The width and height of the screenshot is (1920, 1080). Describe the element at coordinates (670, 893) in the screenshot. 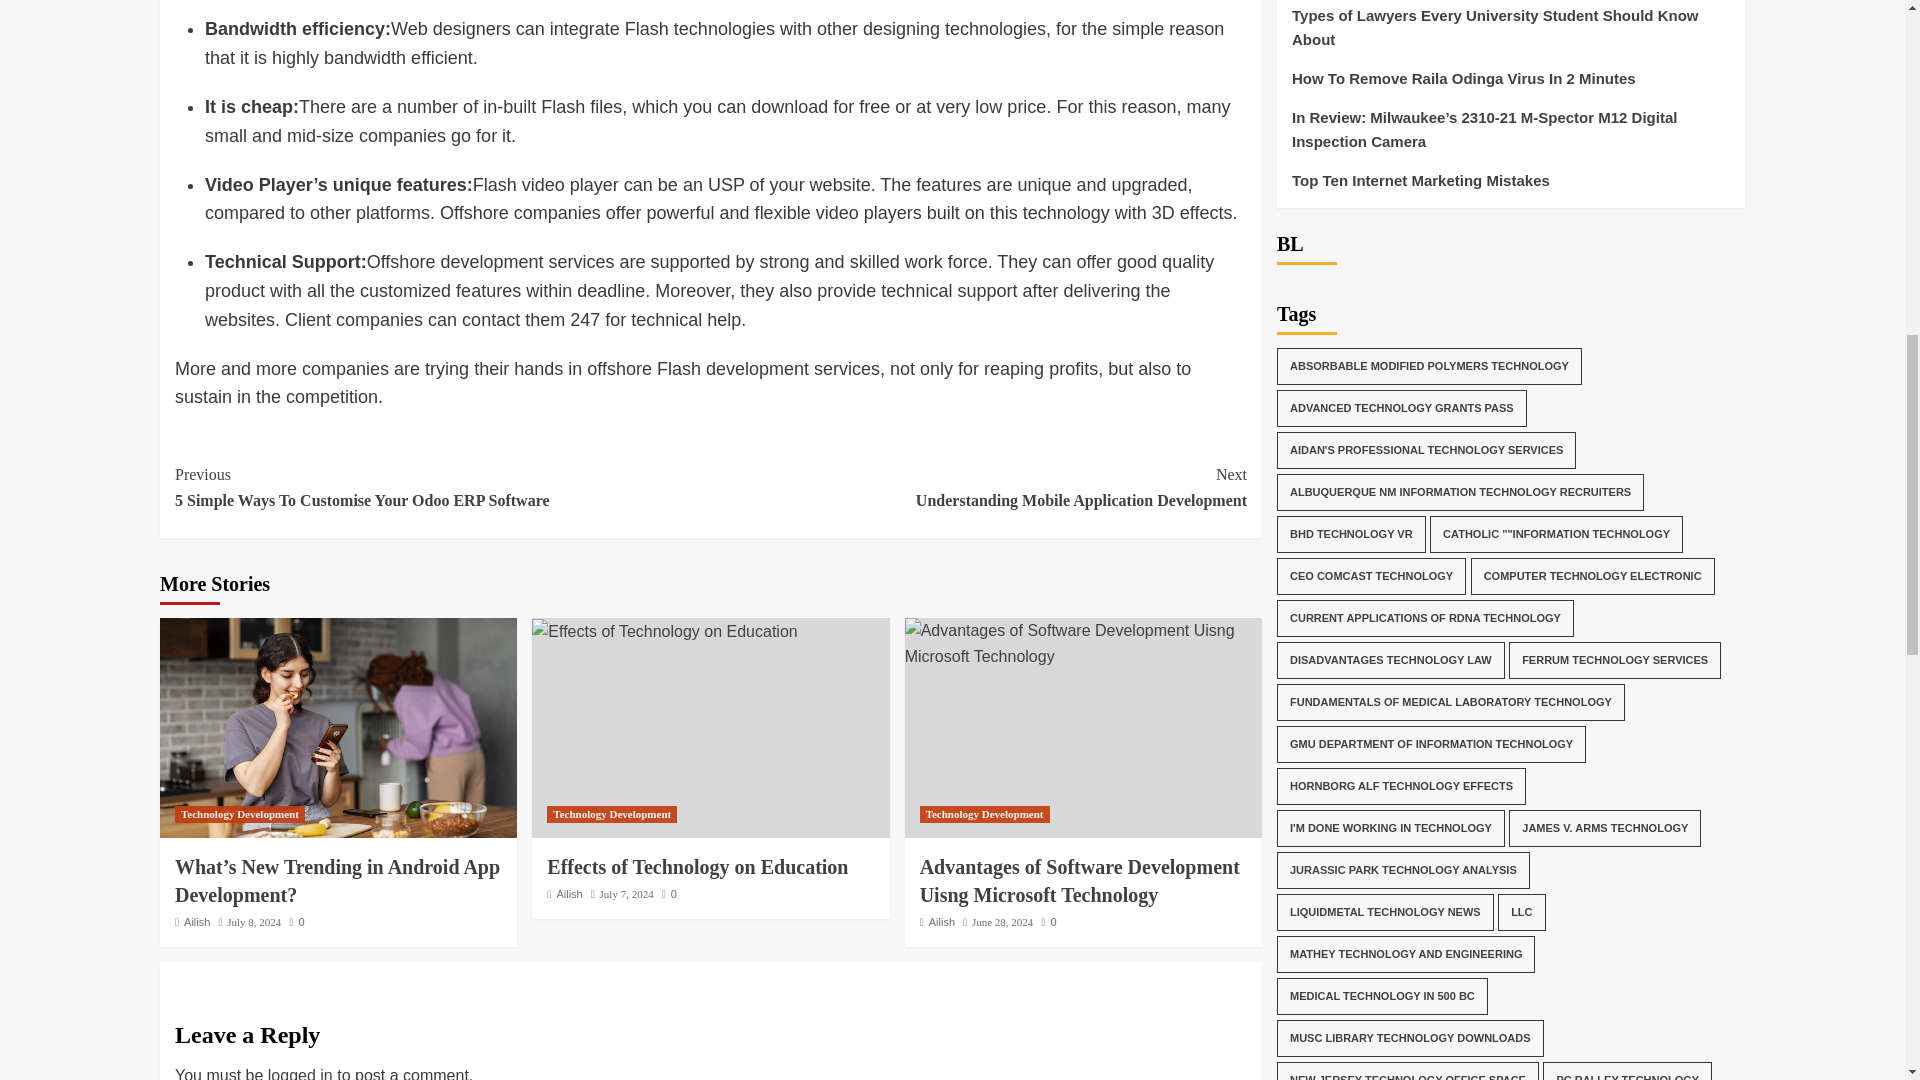

I see `0` at that location.